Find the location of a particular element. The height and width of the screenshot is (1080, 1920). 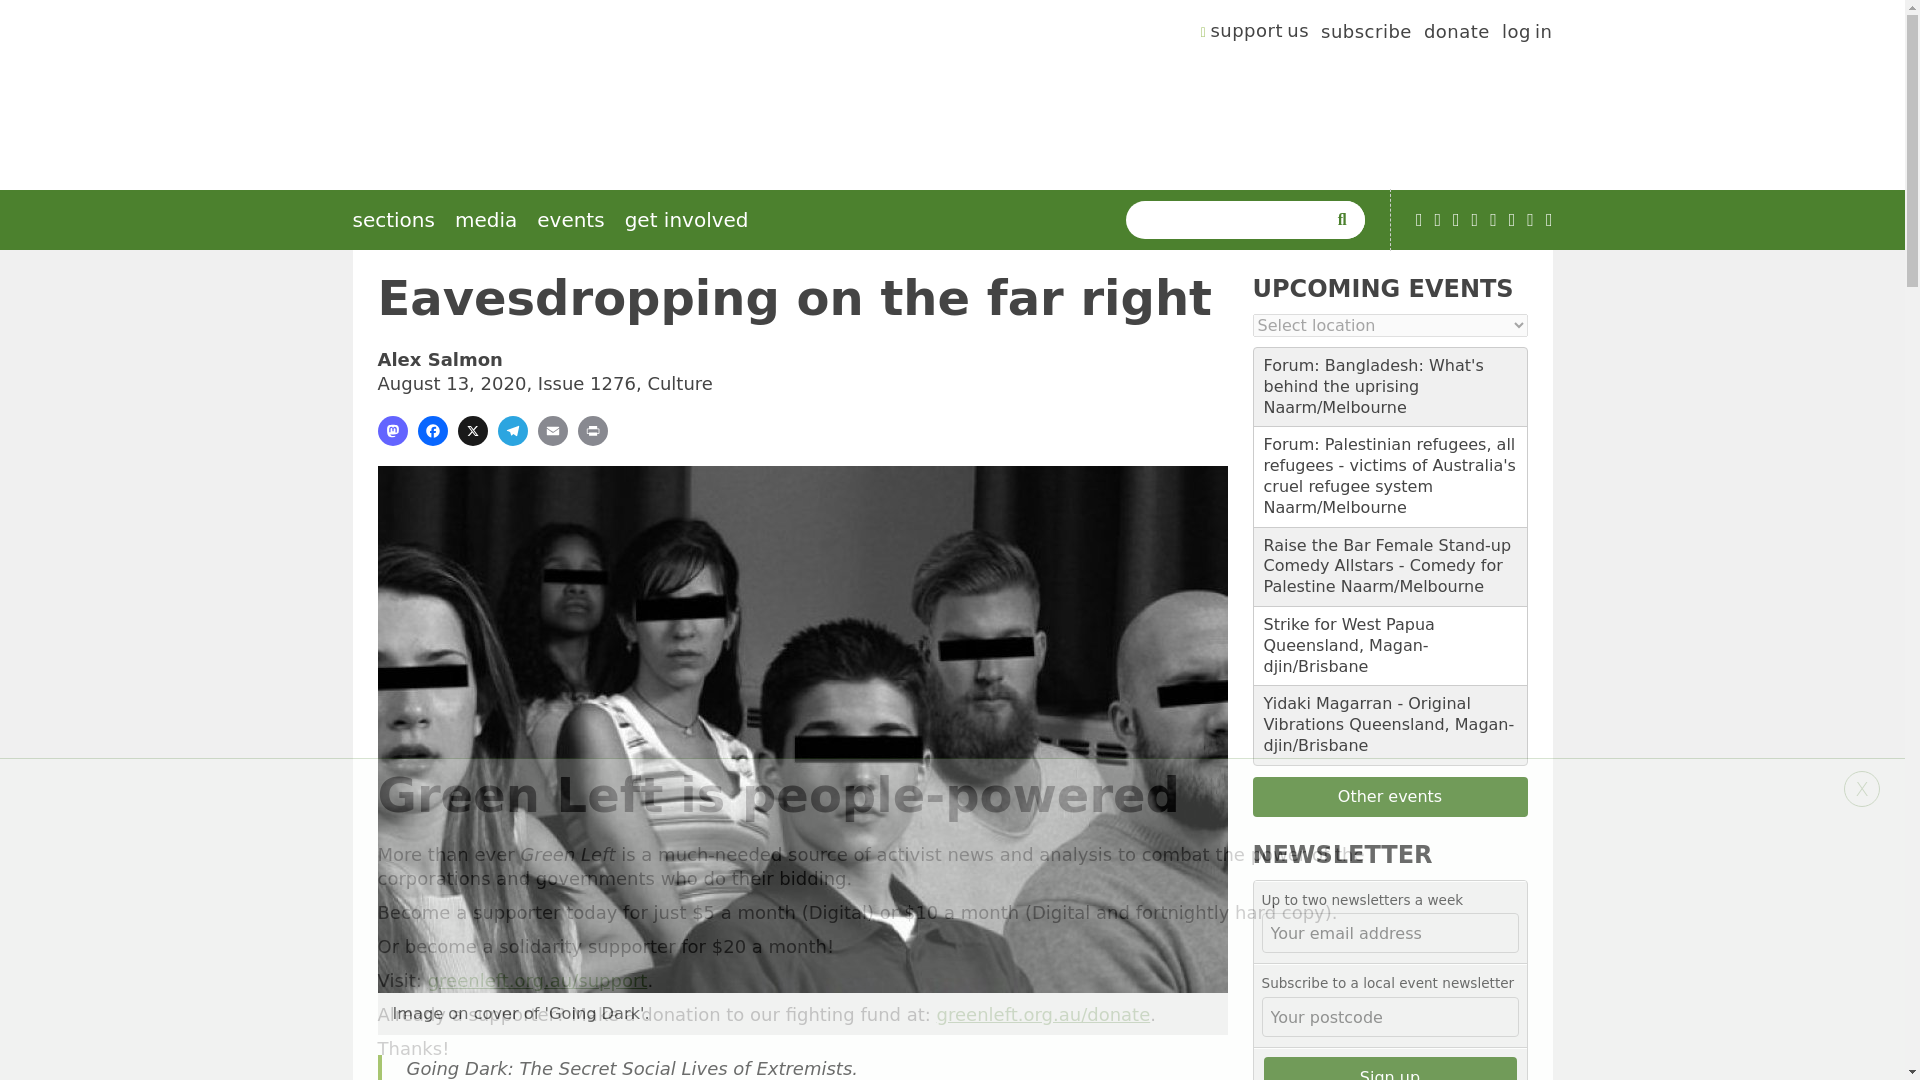

donate is located at coordinates (1456, 34).